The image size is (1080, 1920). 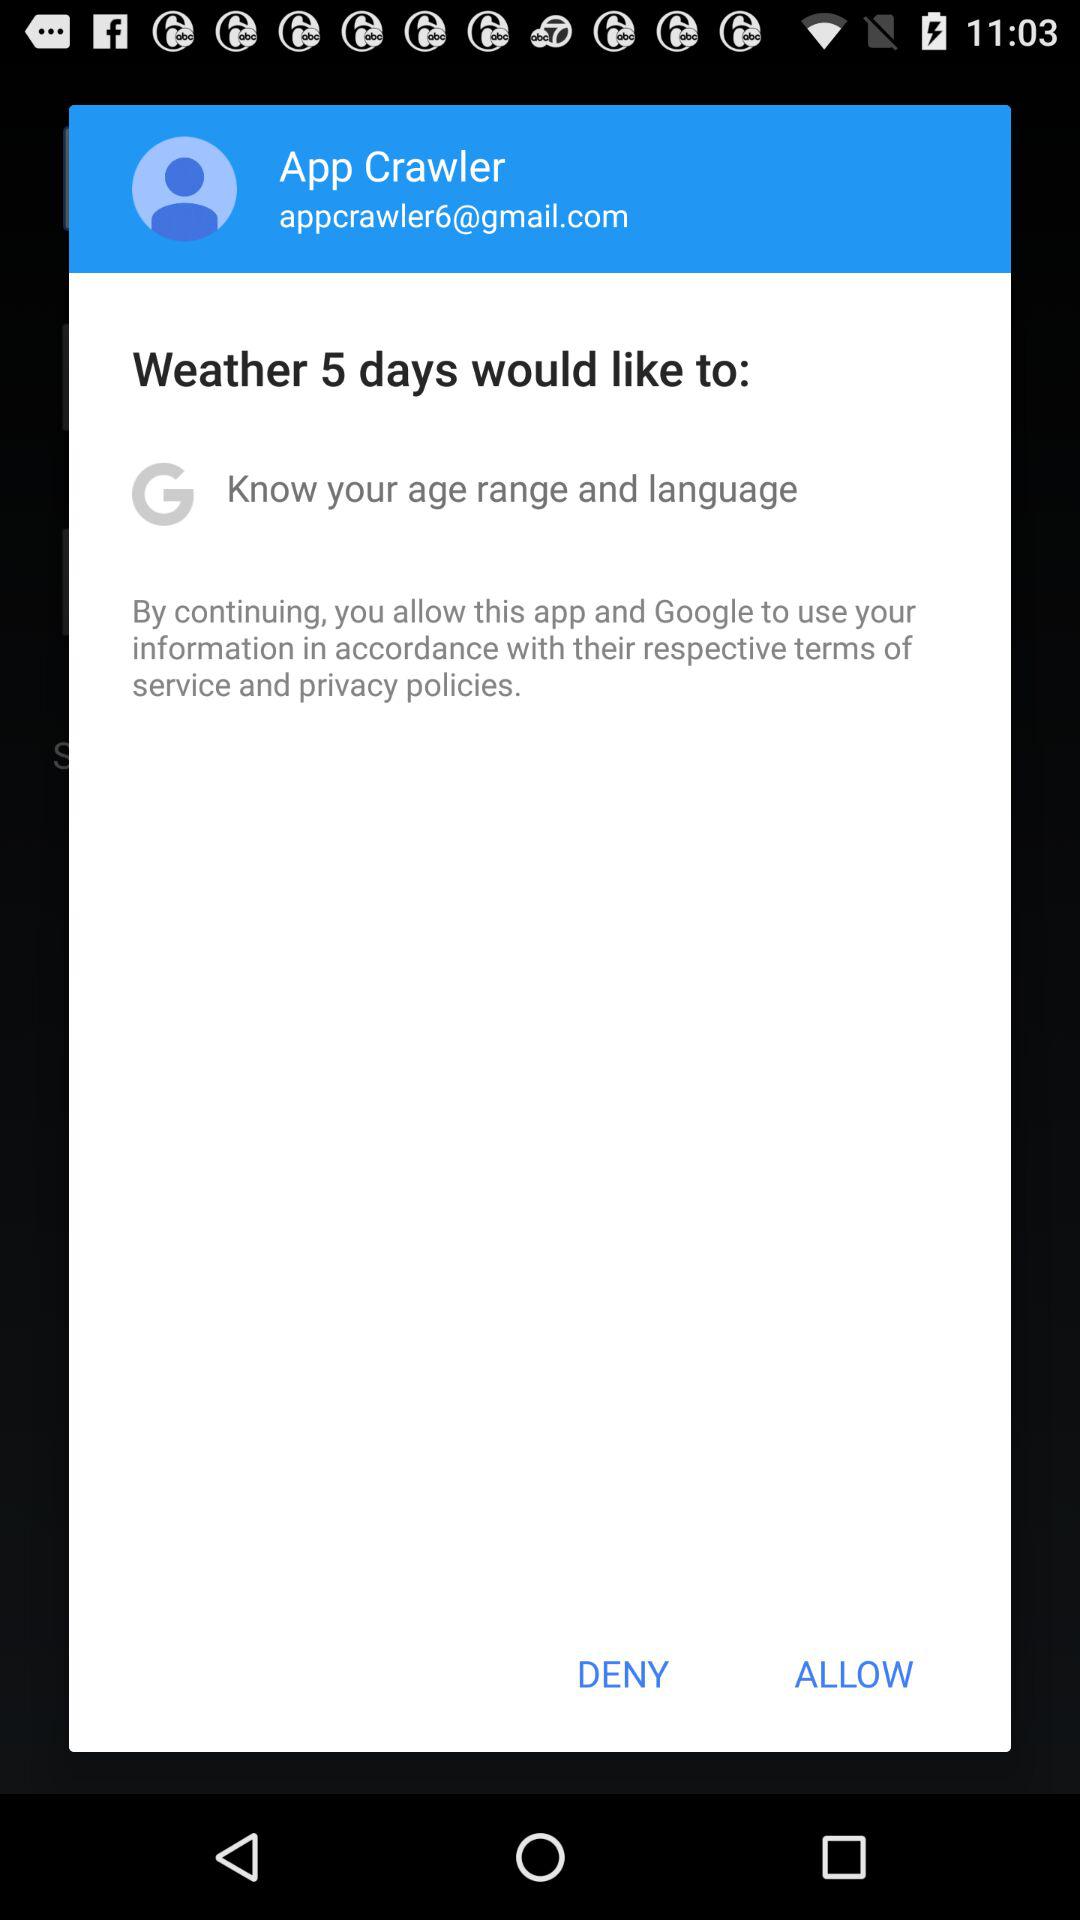 I want to click on flip to app crawler icon, so click(x=392, y=164).